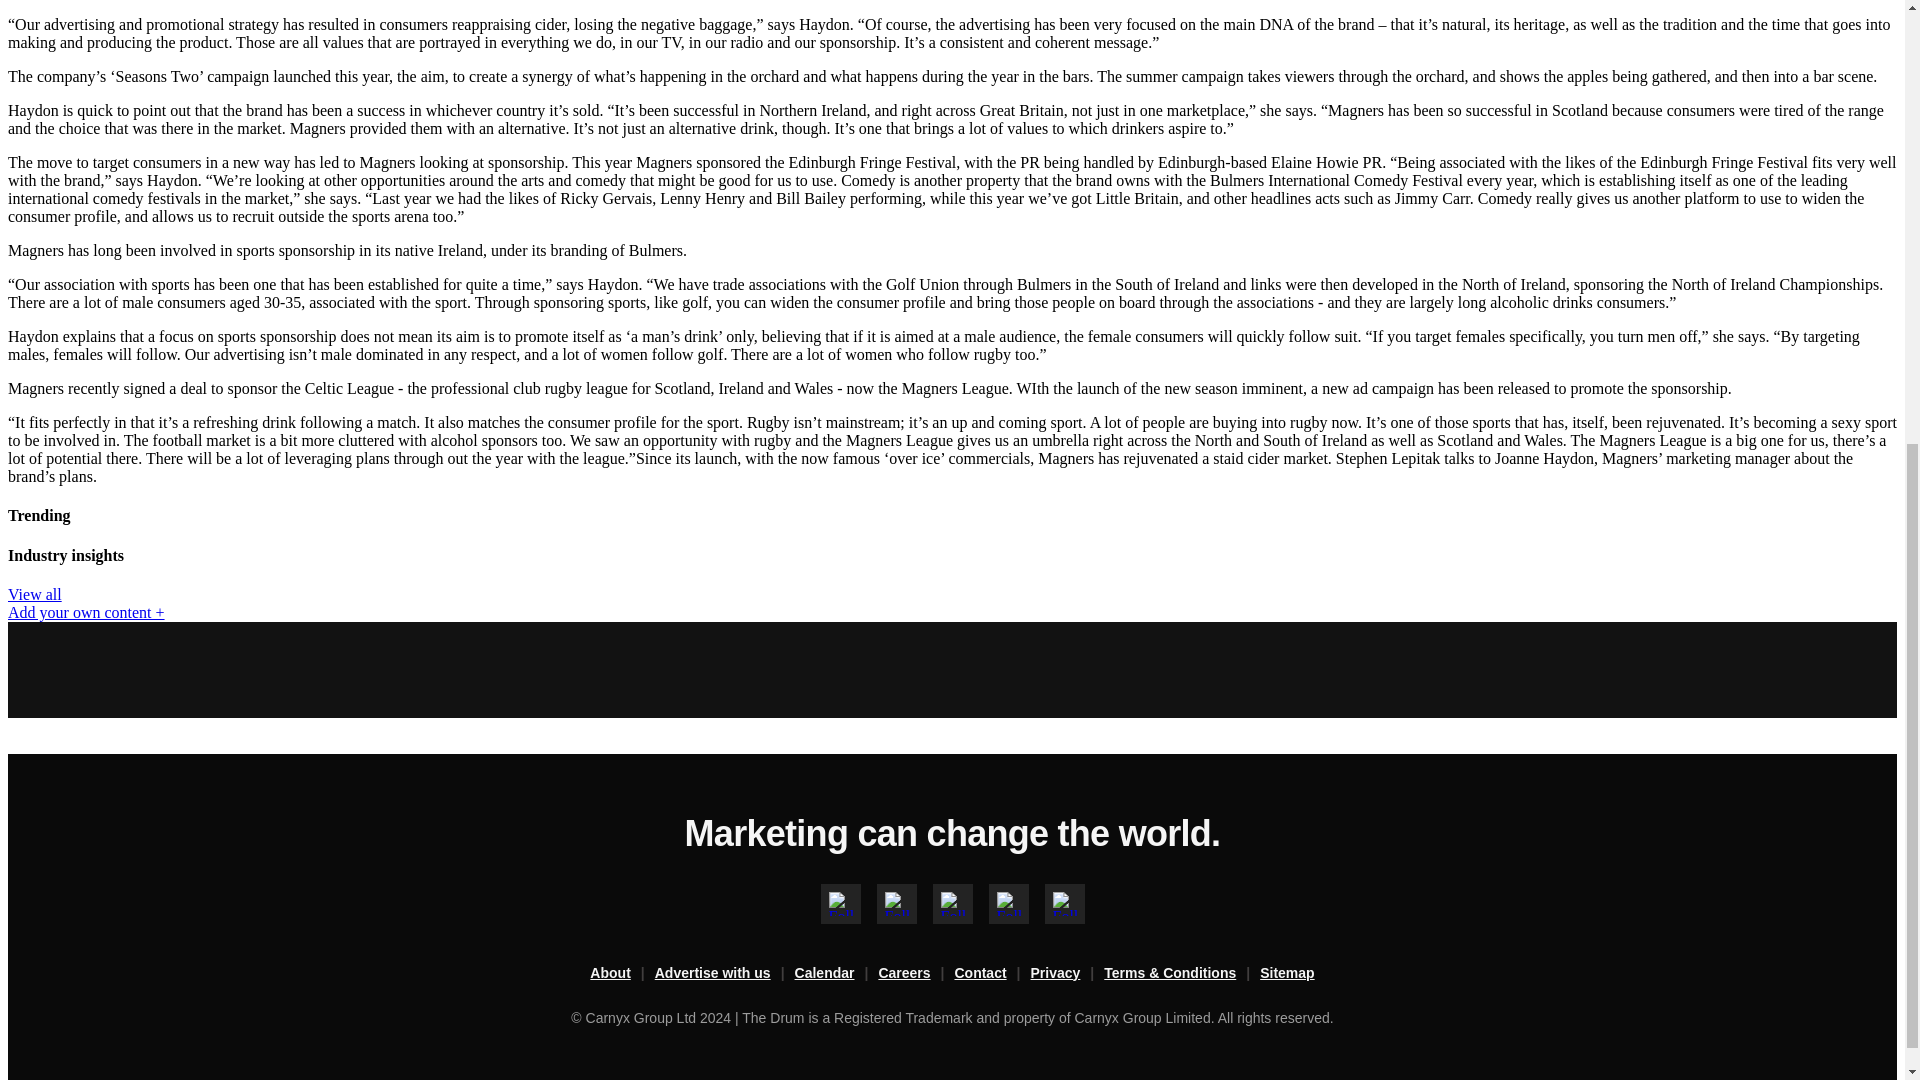  Describe the element at coordinates (622, 974) in the screenshot. I see `About` at that location.